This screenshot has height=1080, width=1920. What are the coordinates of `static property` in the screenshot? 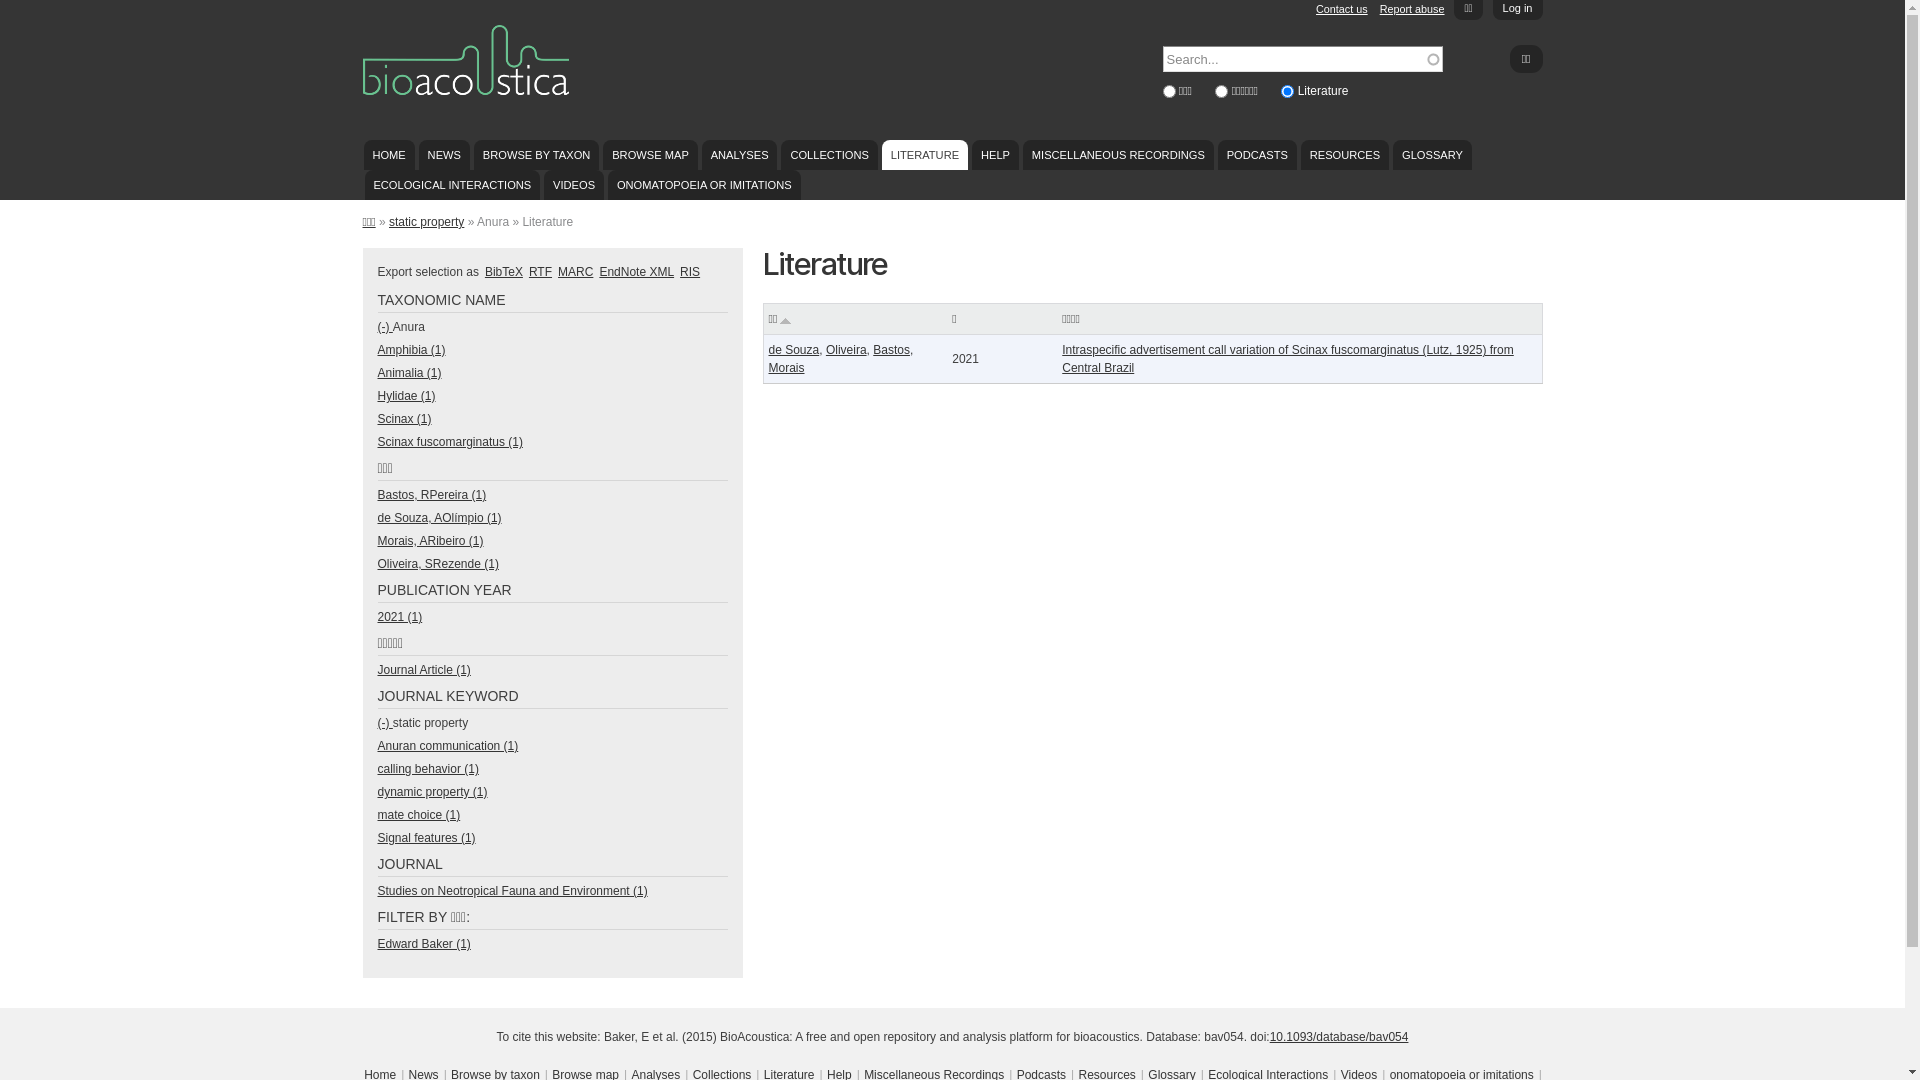 It's located at (426, 222).